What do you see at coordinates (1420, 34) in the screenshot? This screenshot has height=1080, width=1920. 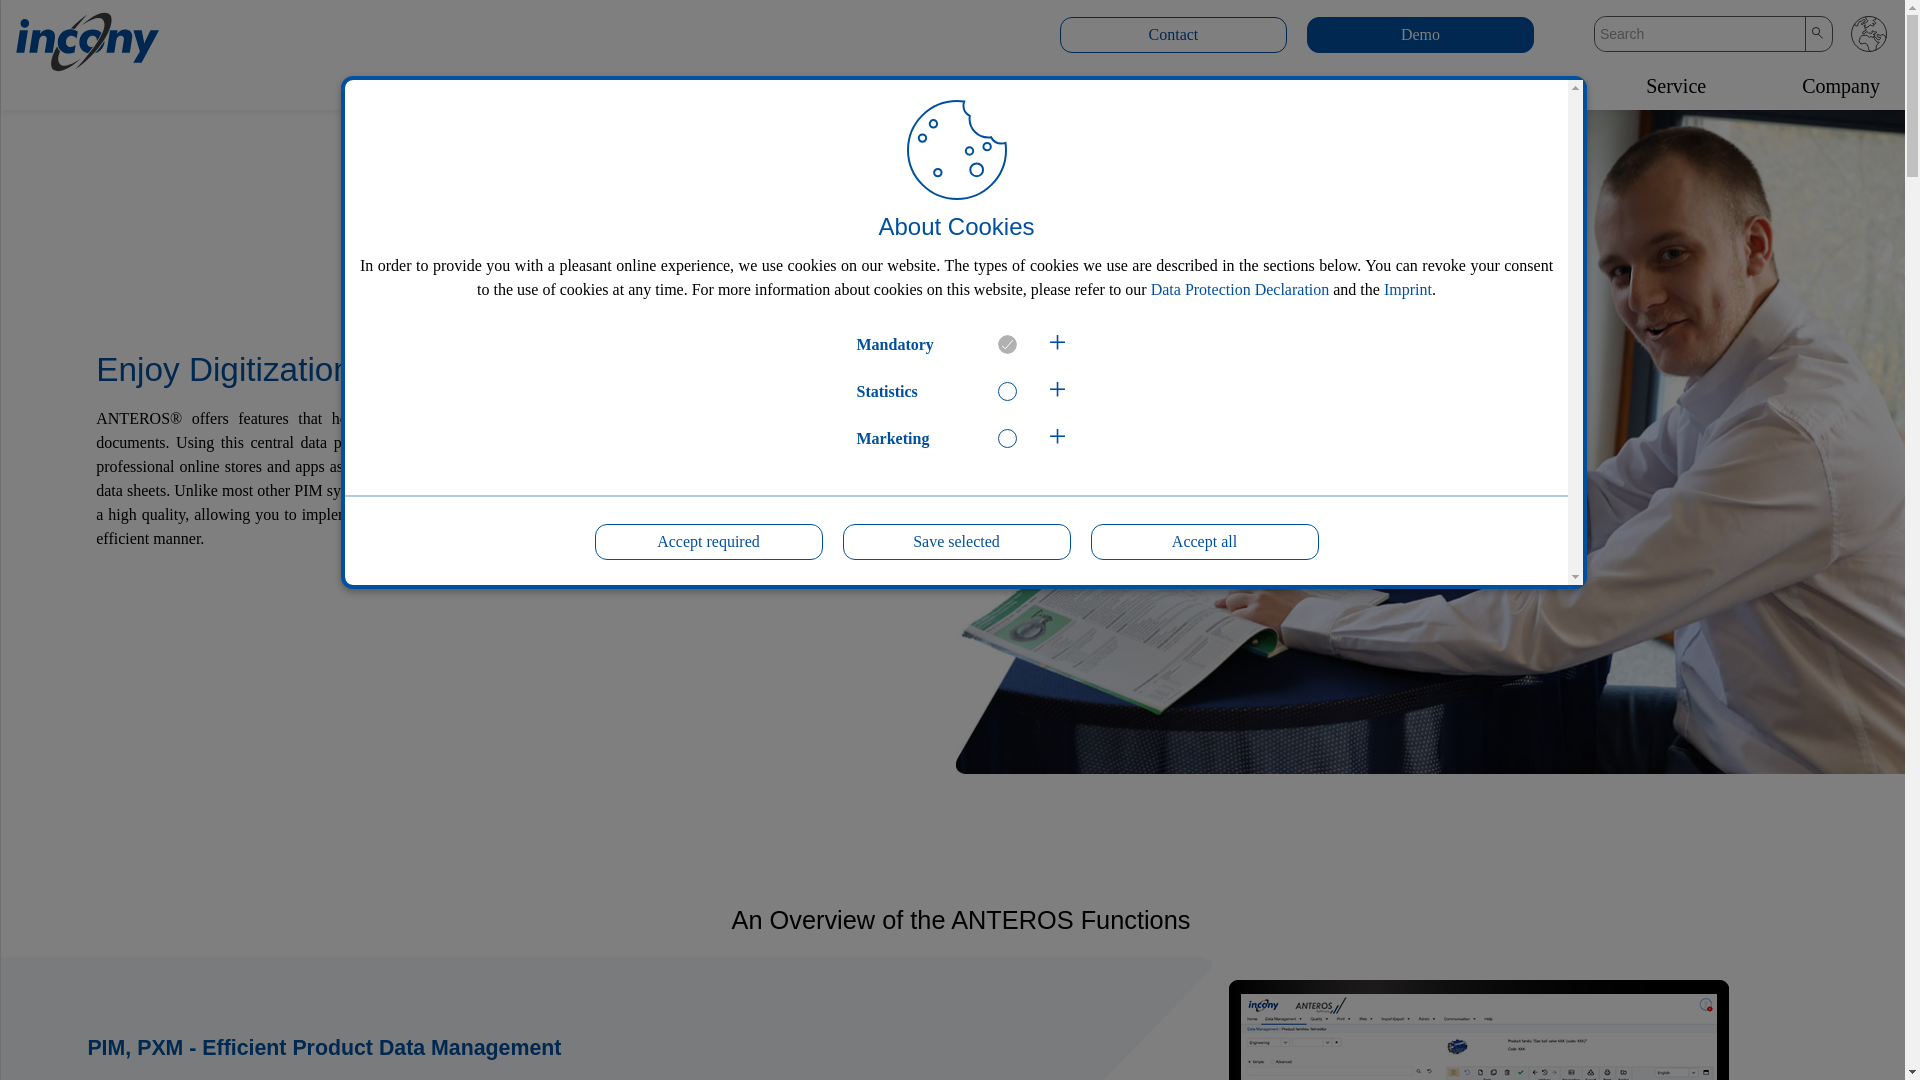 I see `Demo` at bounding box center [1420, 34].